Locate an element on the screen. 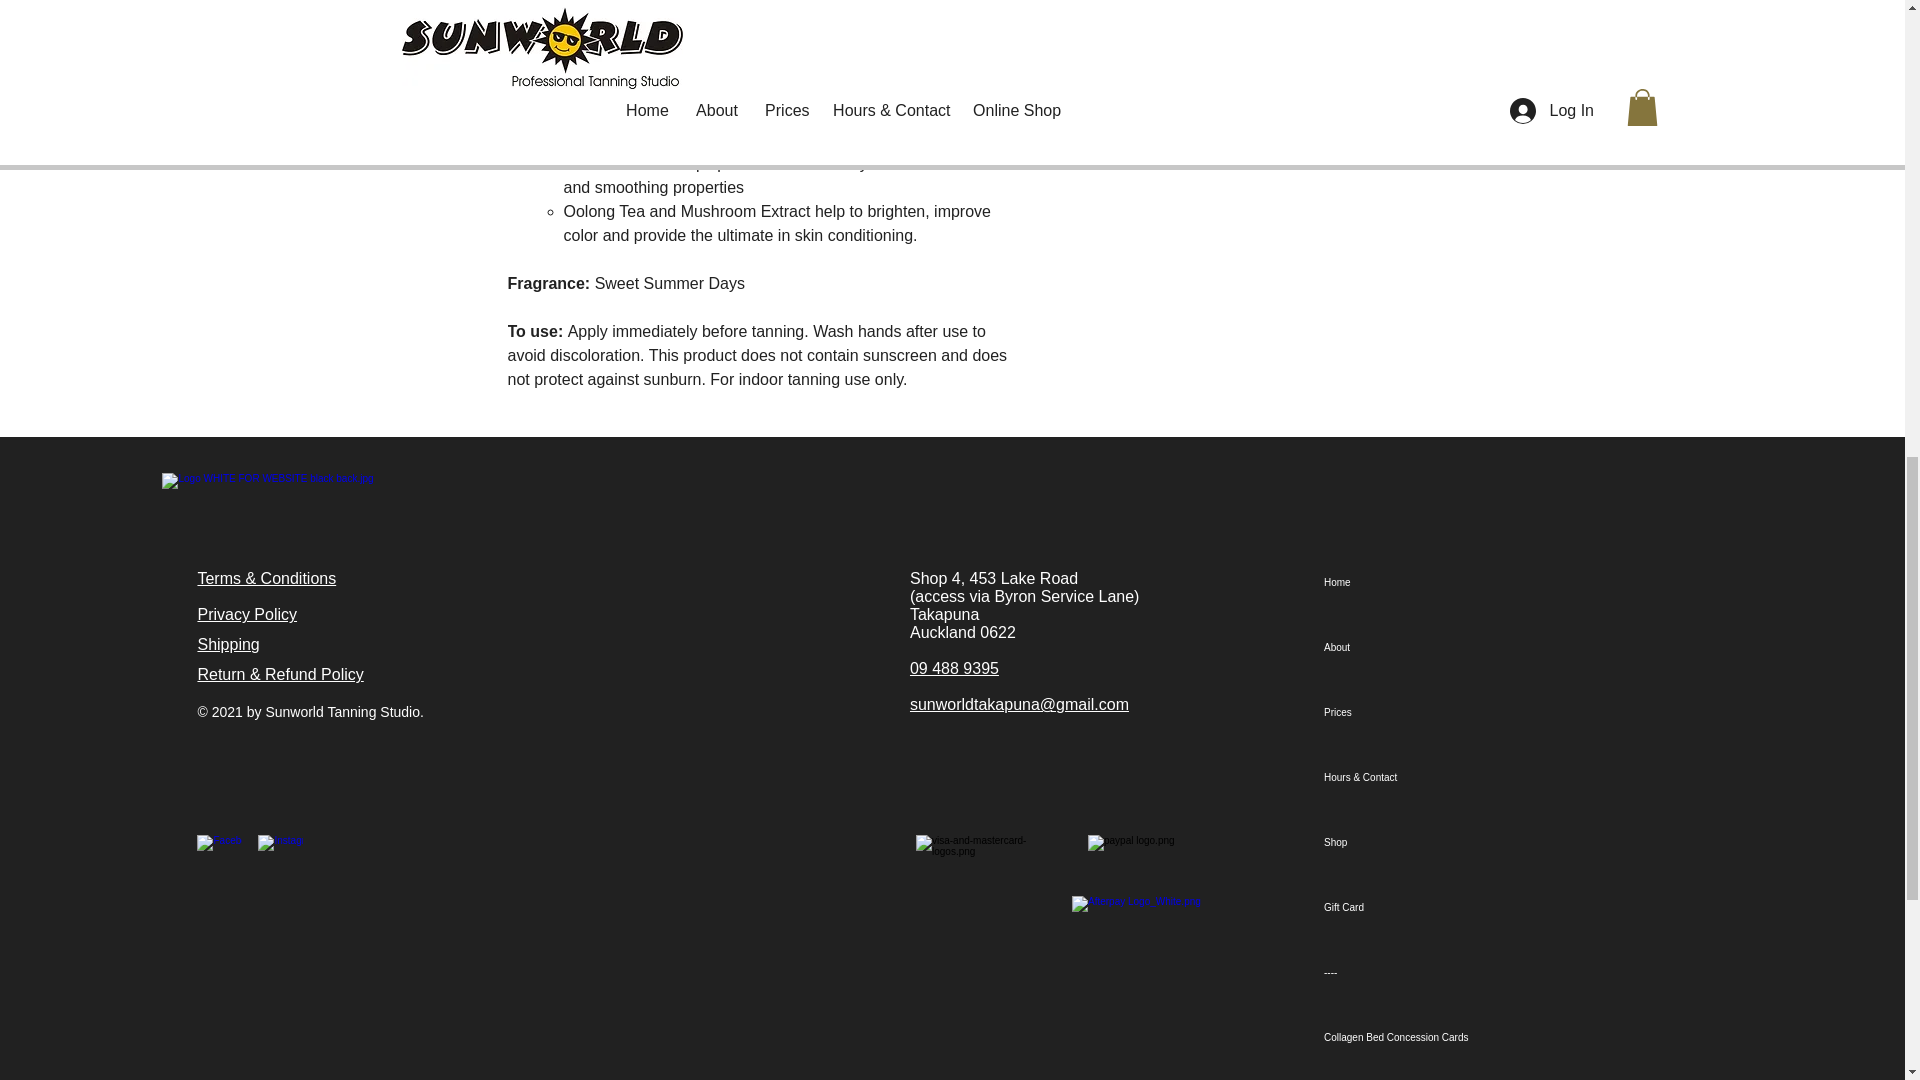  Shipping is located at coordinates (228, 644).